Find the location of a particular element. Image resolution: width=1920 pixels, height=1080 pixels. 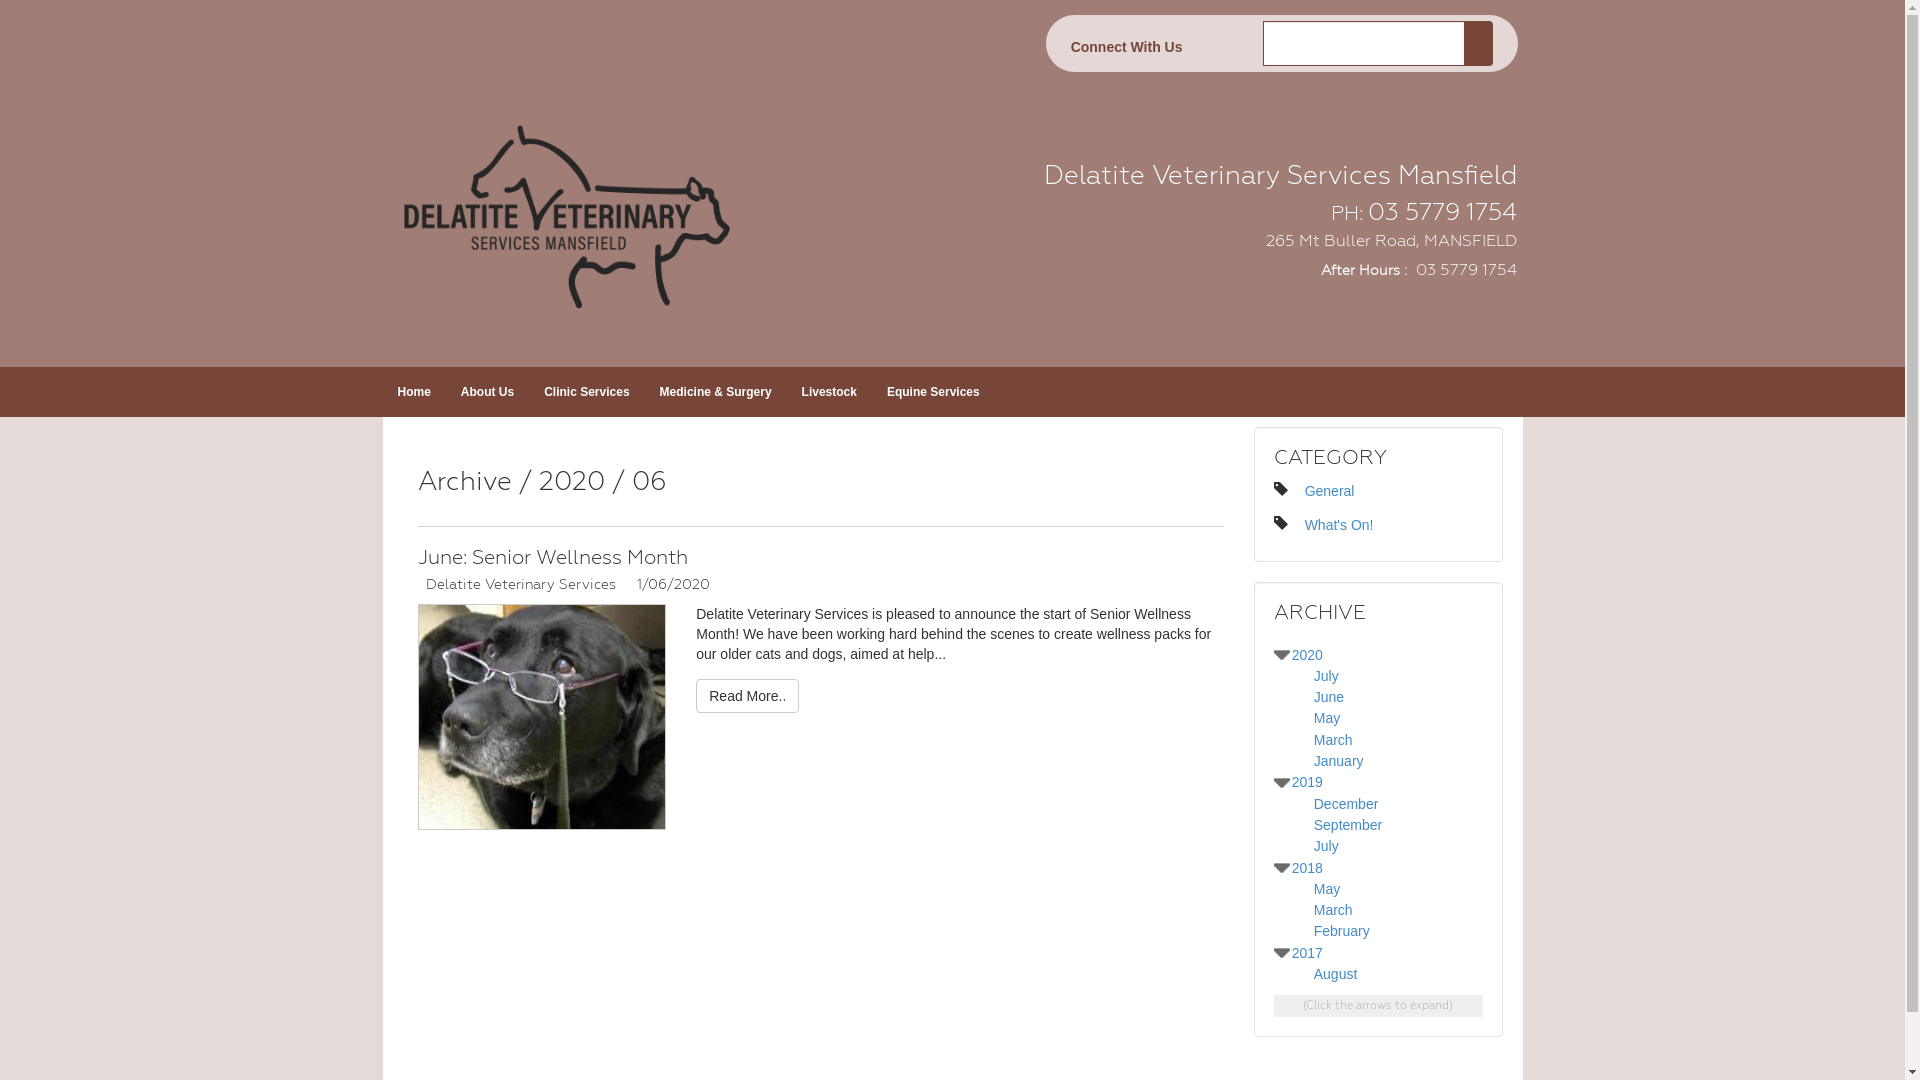

February is located at coordinates (1342, 931).